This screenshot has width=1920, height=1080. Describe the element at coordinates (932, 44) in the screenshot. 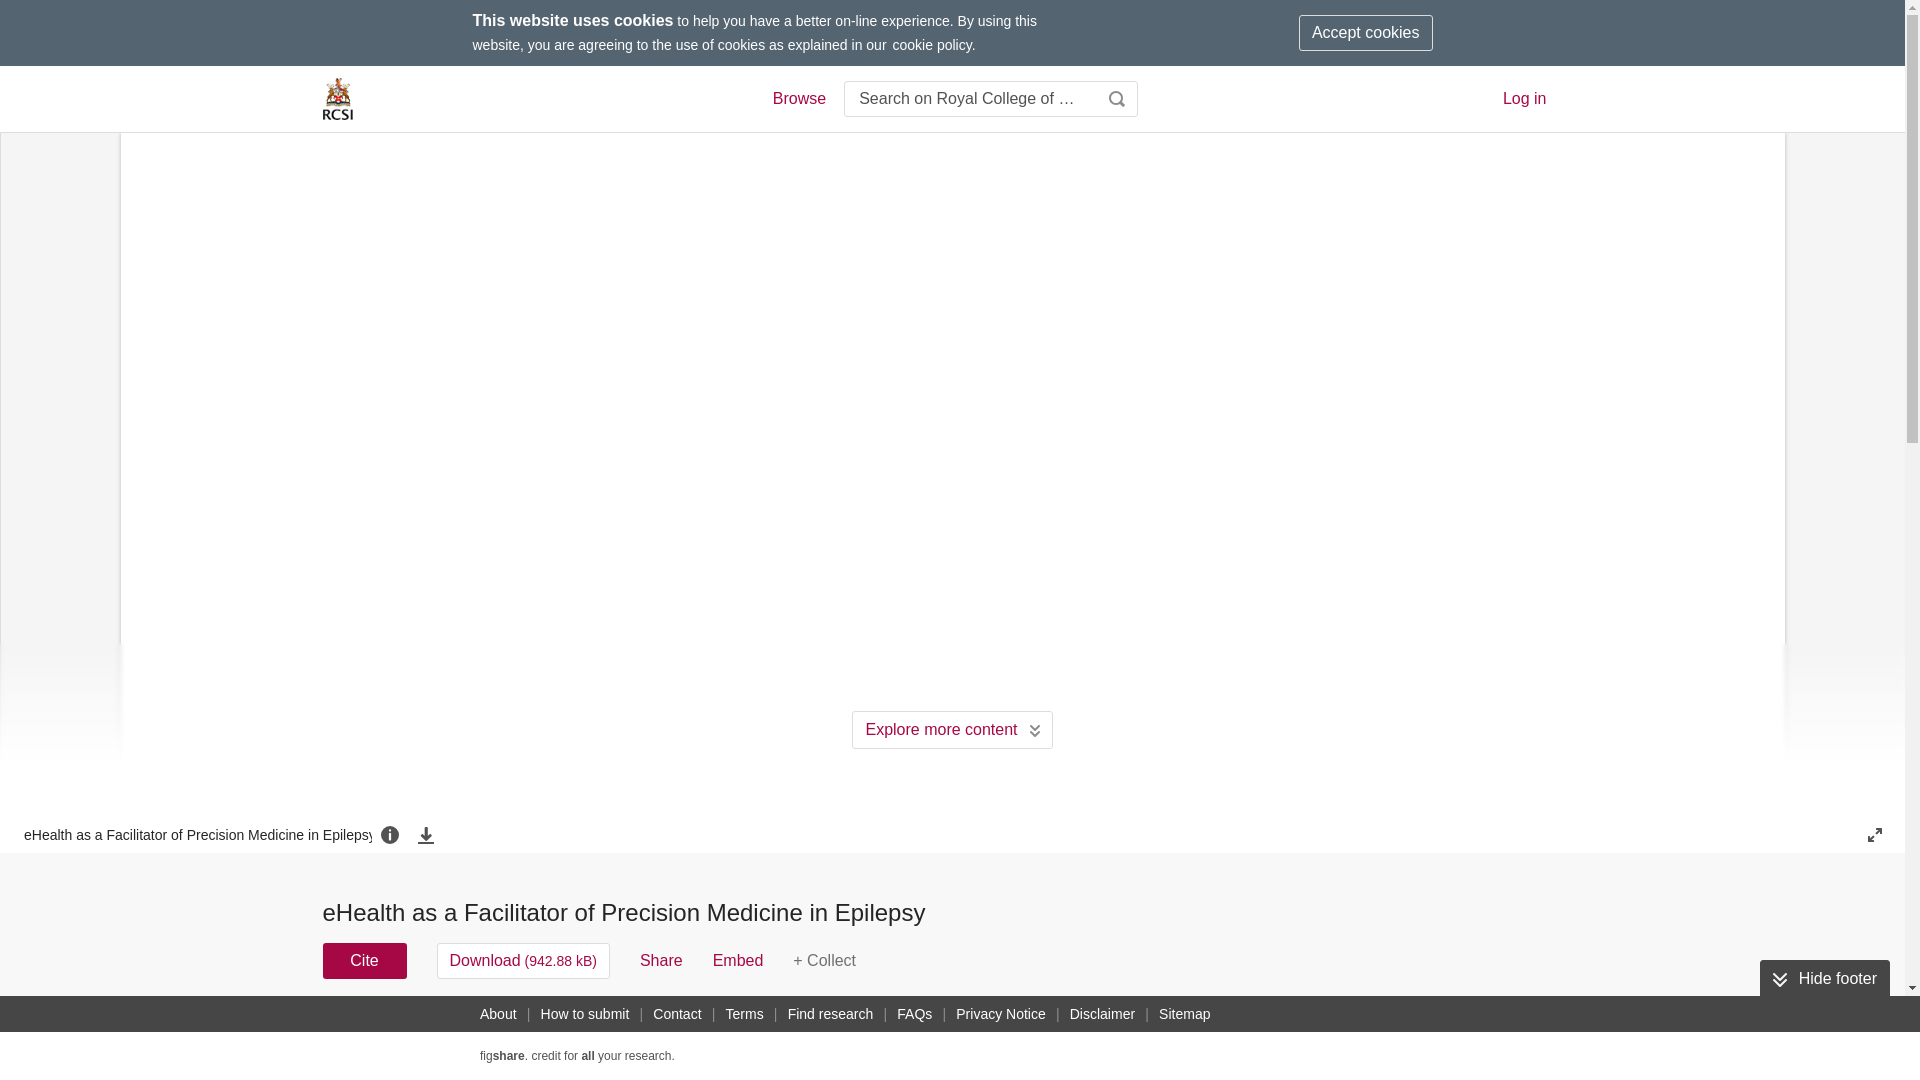

I see `cookie policy` at that location.